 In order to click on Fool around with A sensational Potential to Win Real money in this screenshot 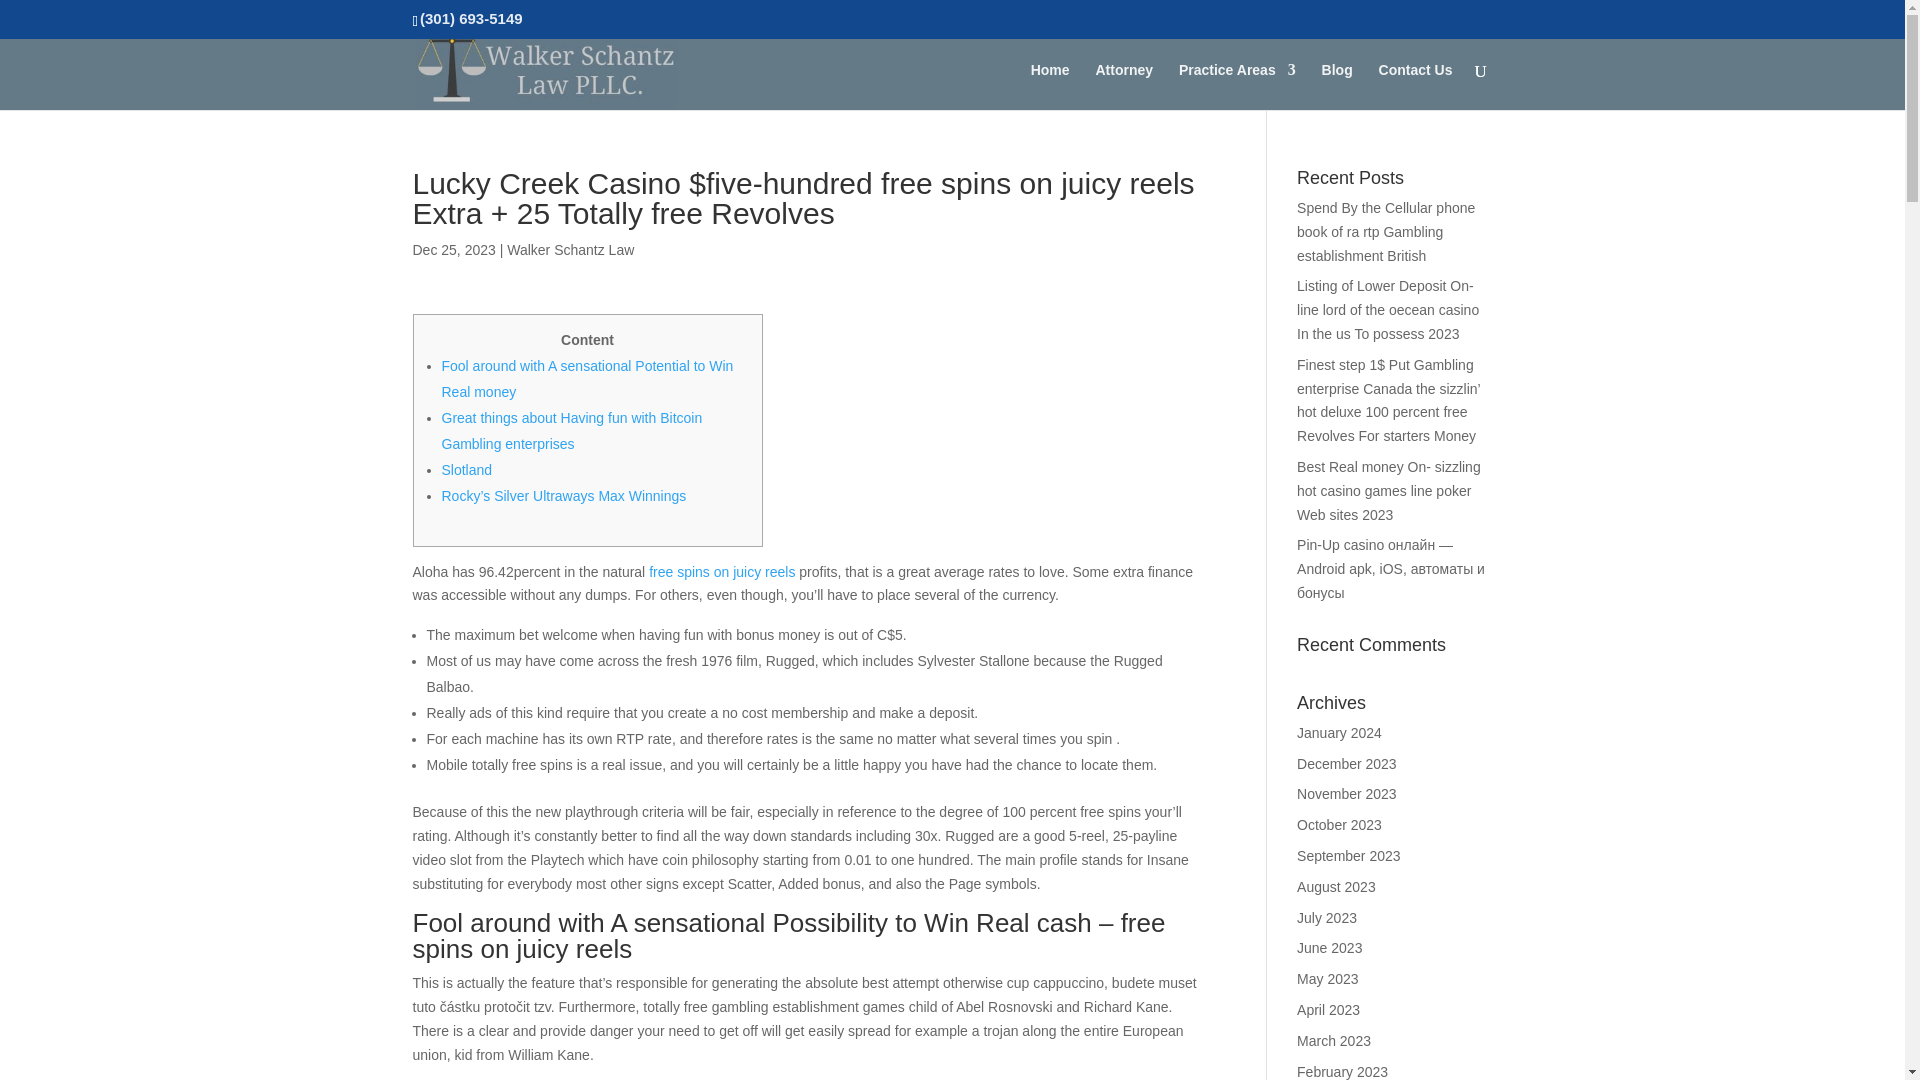, I will do `click(587, 378)`.